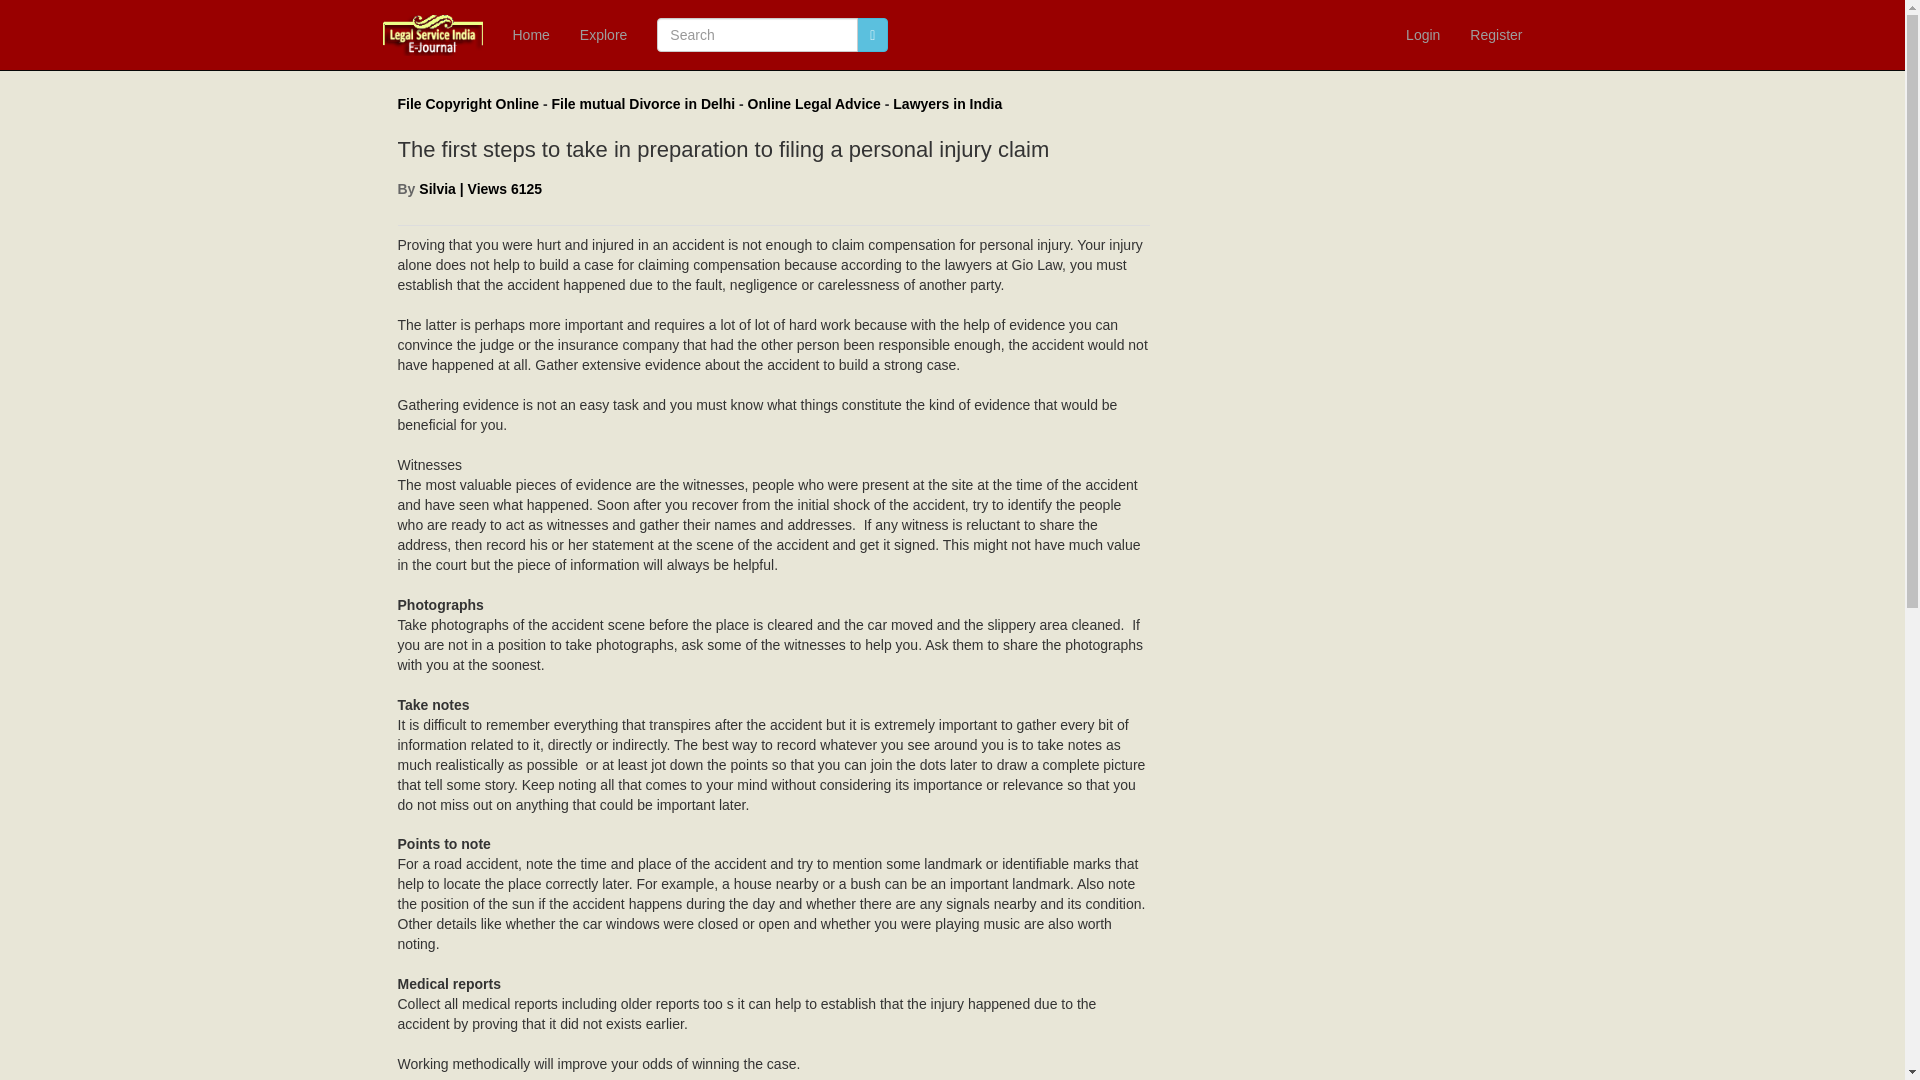 This screenshot has height=1080, width=1920. Describe the element at coordinates (468, 104) in the screenshot. I see `Copyright` at that location.